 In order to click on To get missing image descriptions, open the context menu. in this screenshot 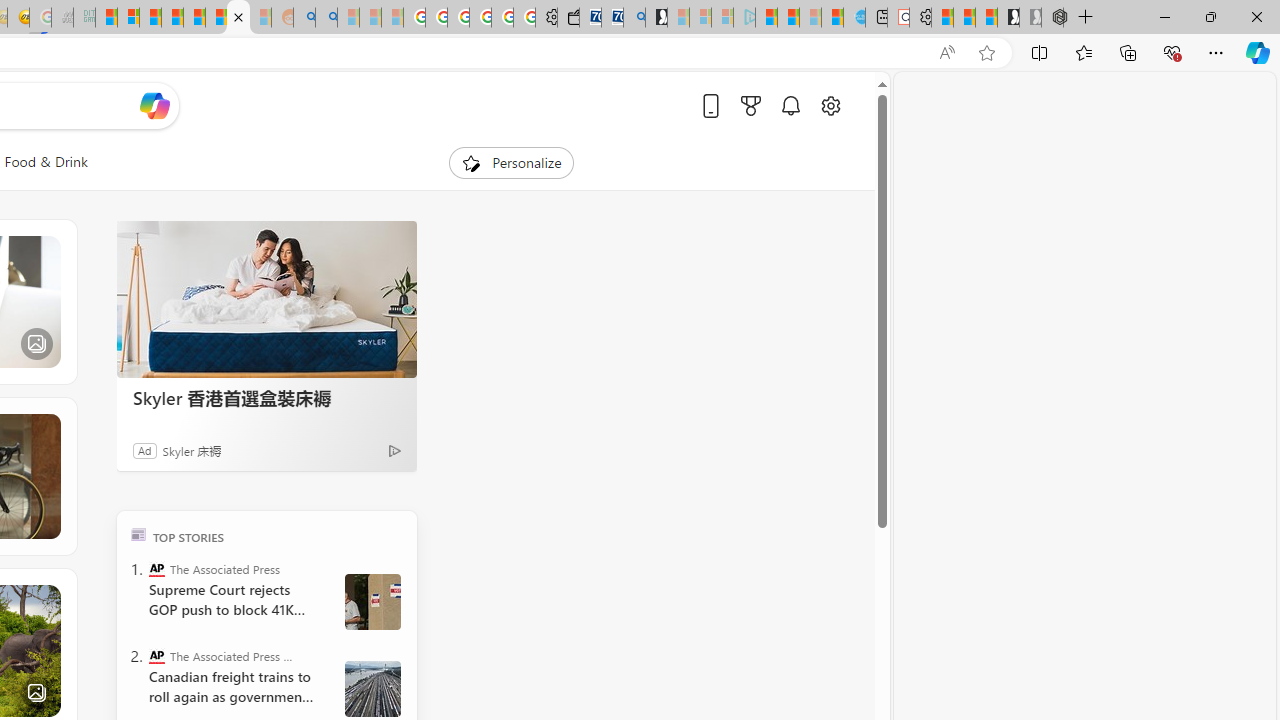, I will do `click(471, 162)`.